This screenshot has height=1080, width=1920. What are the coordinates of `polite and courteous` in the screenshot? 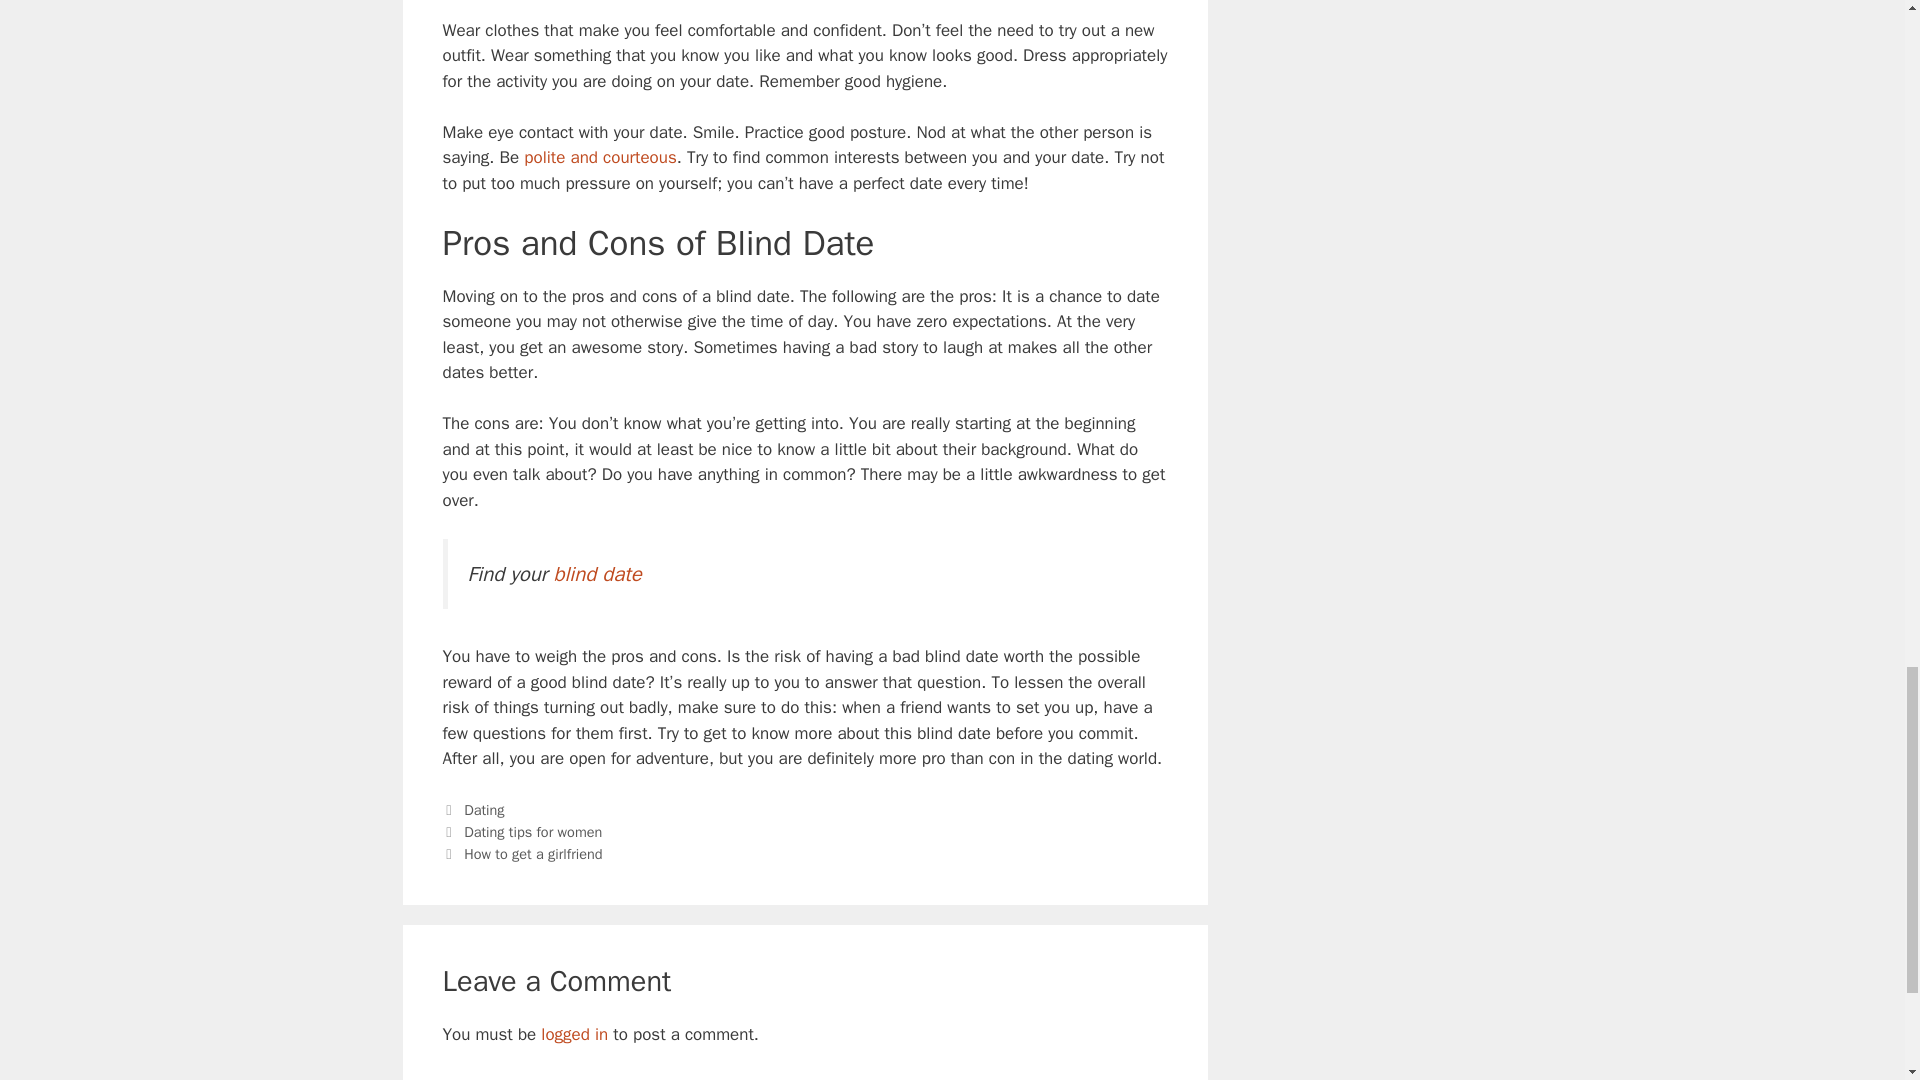 It's located at (600, 157).